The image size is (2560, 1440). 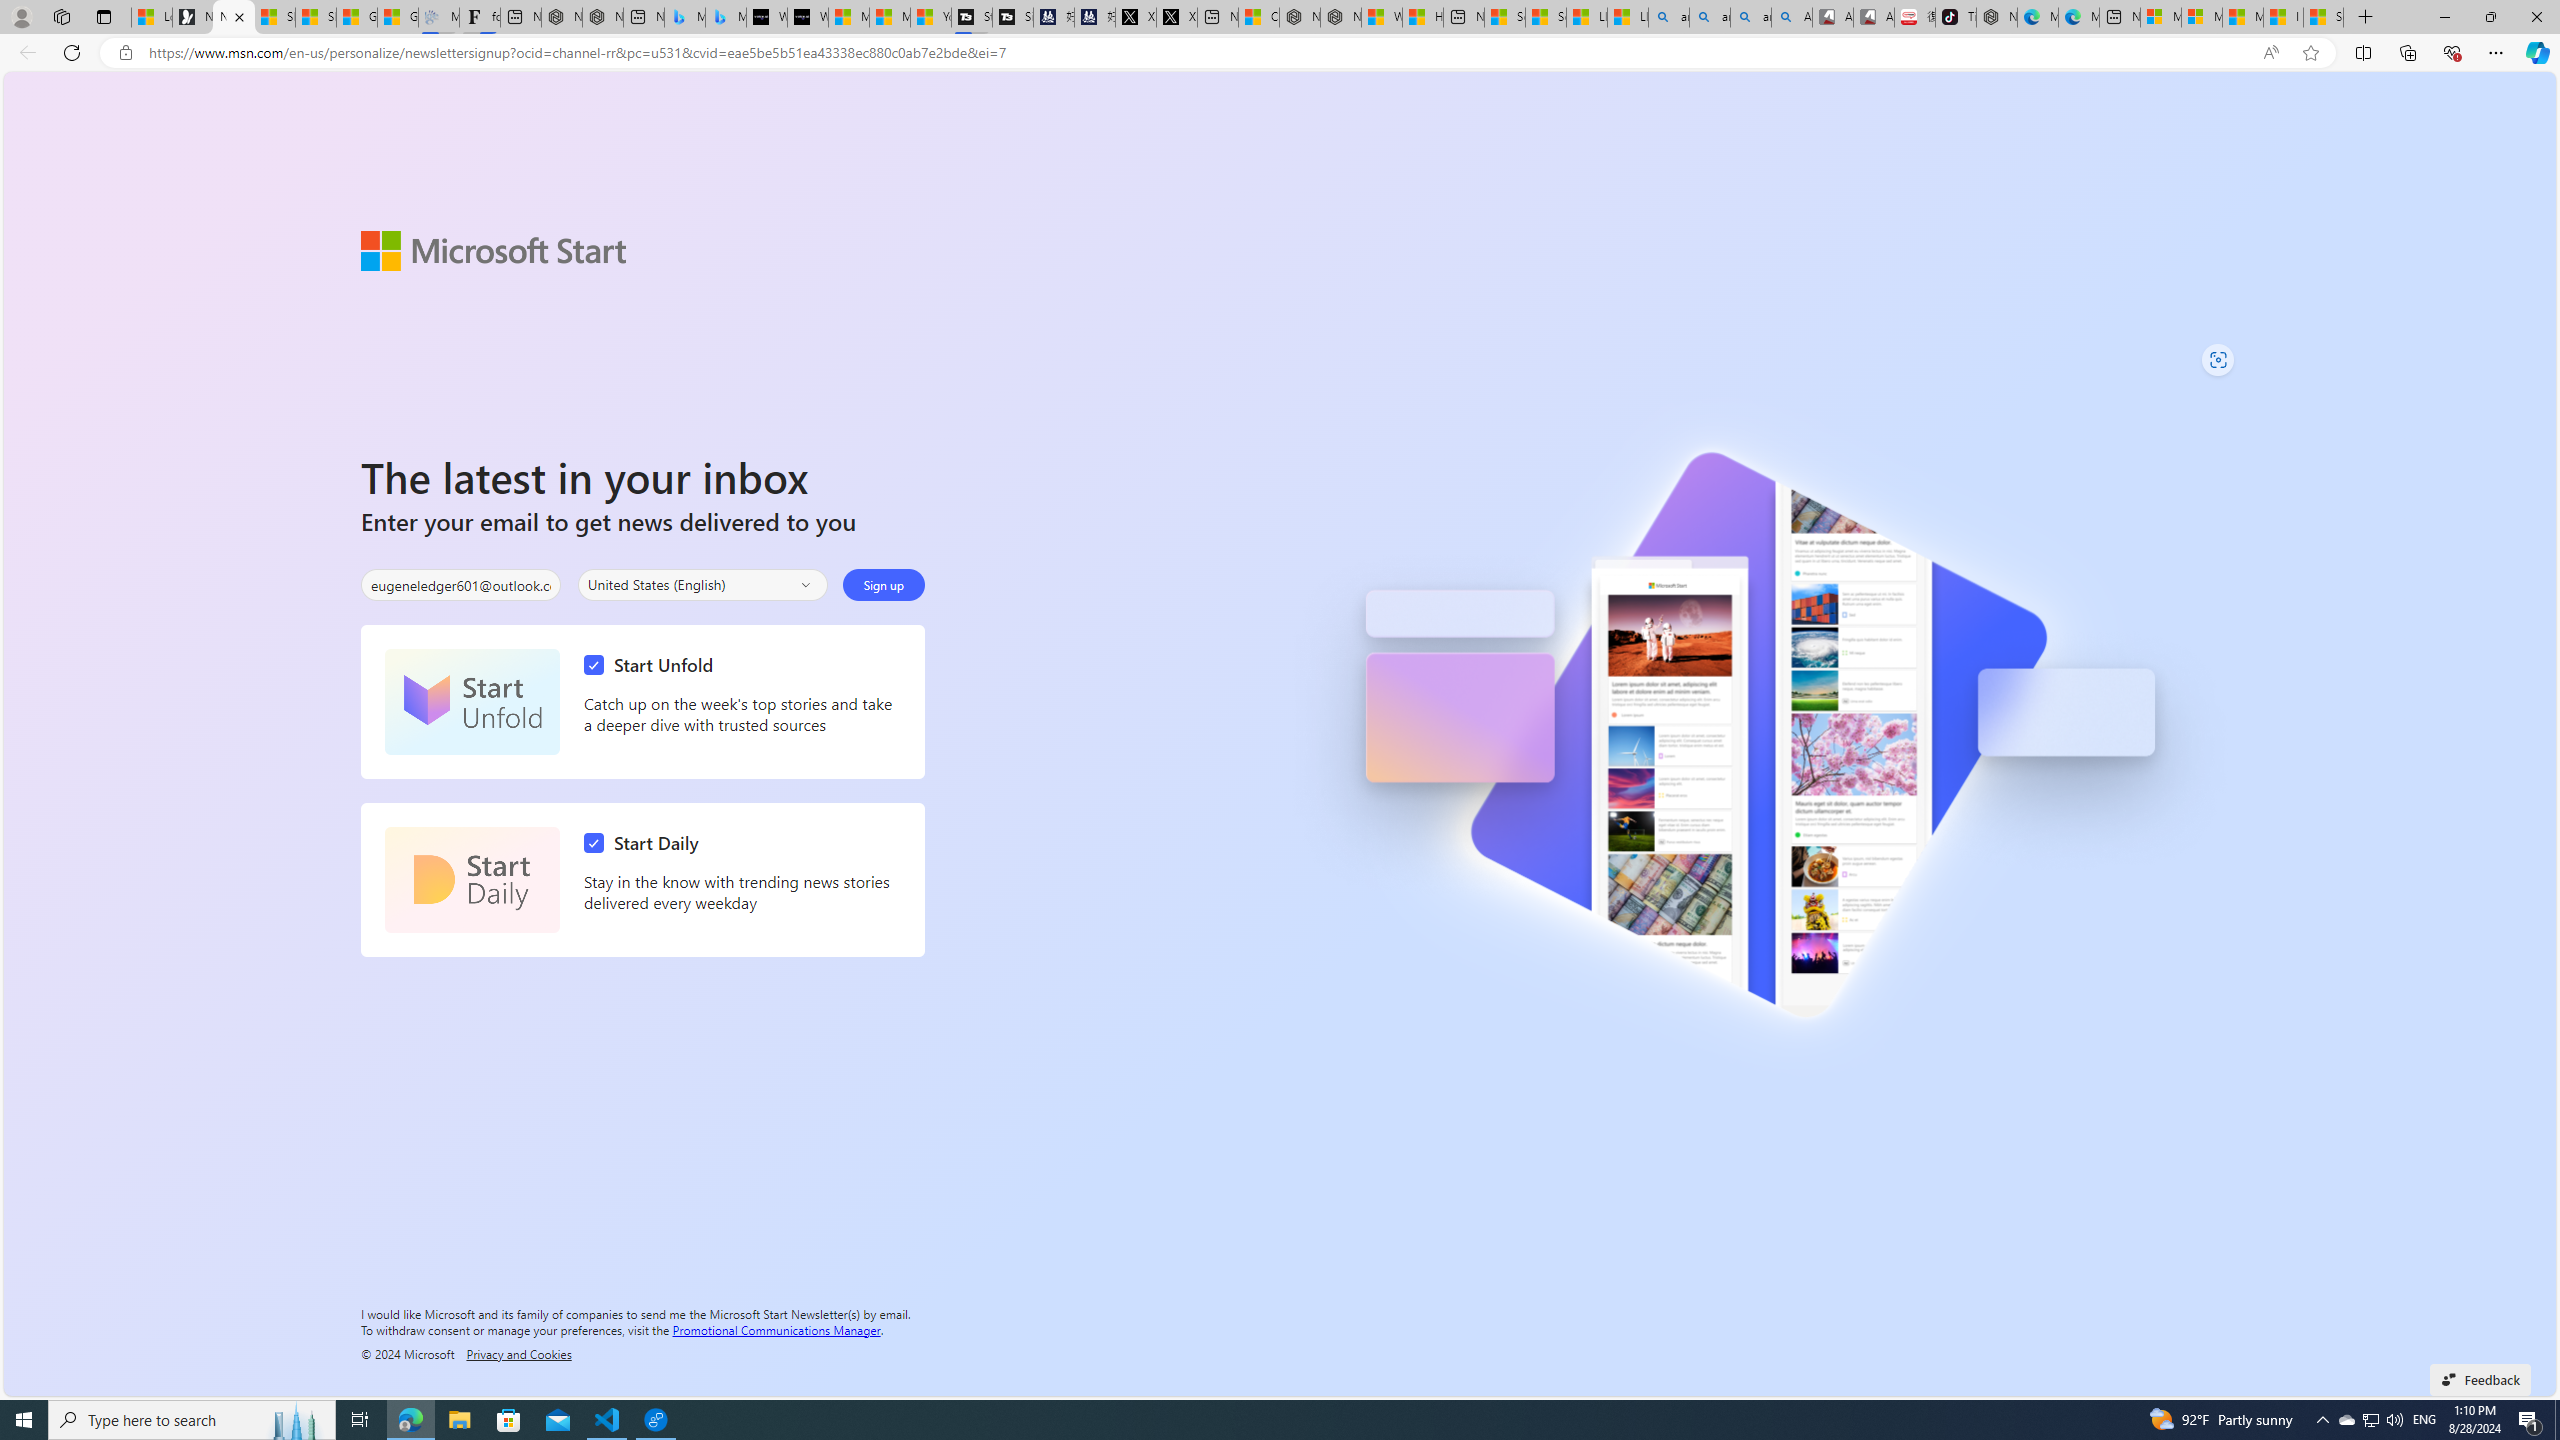 What do you see at coordinates (1340, 17) in the screenshot?
I see `Nordace - Summer Adventures 2024` at bounding box center [1340, 17].